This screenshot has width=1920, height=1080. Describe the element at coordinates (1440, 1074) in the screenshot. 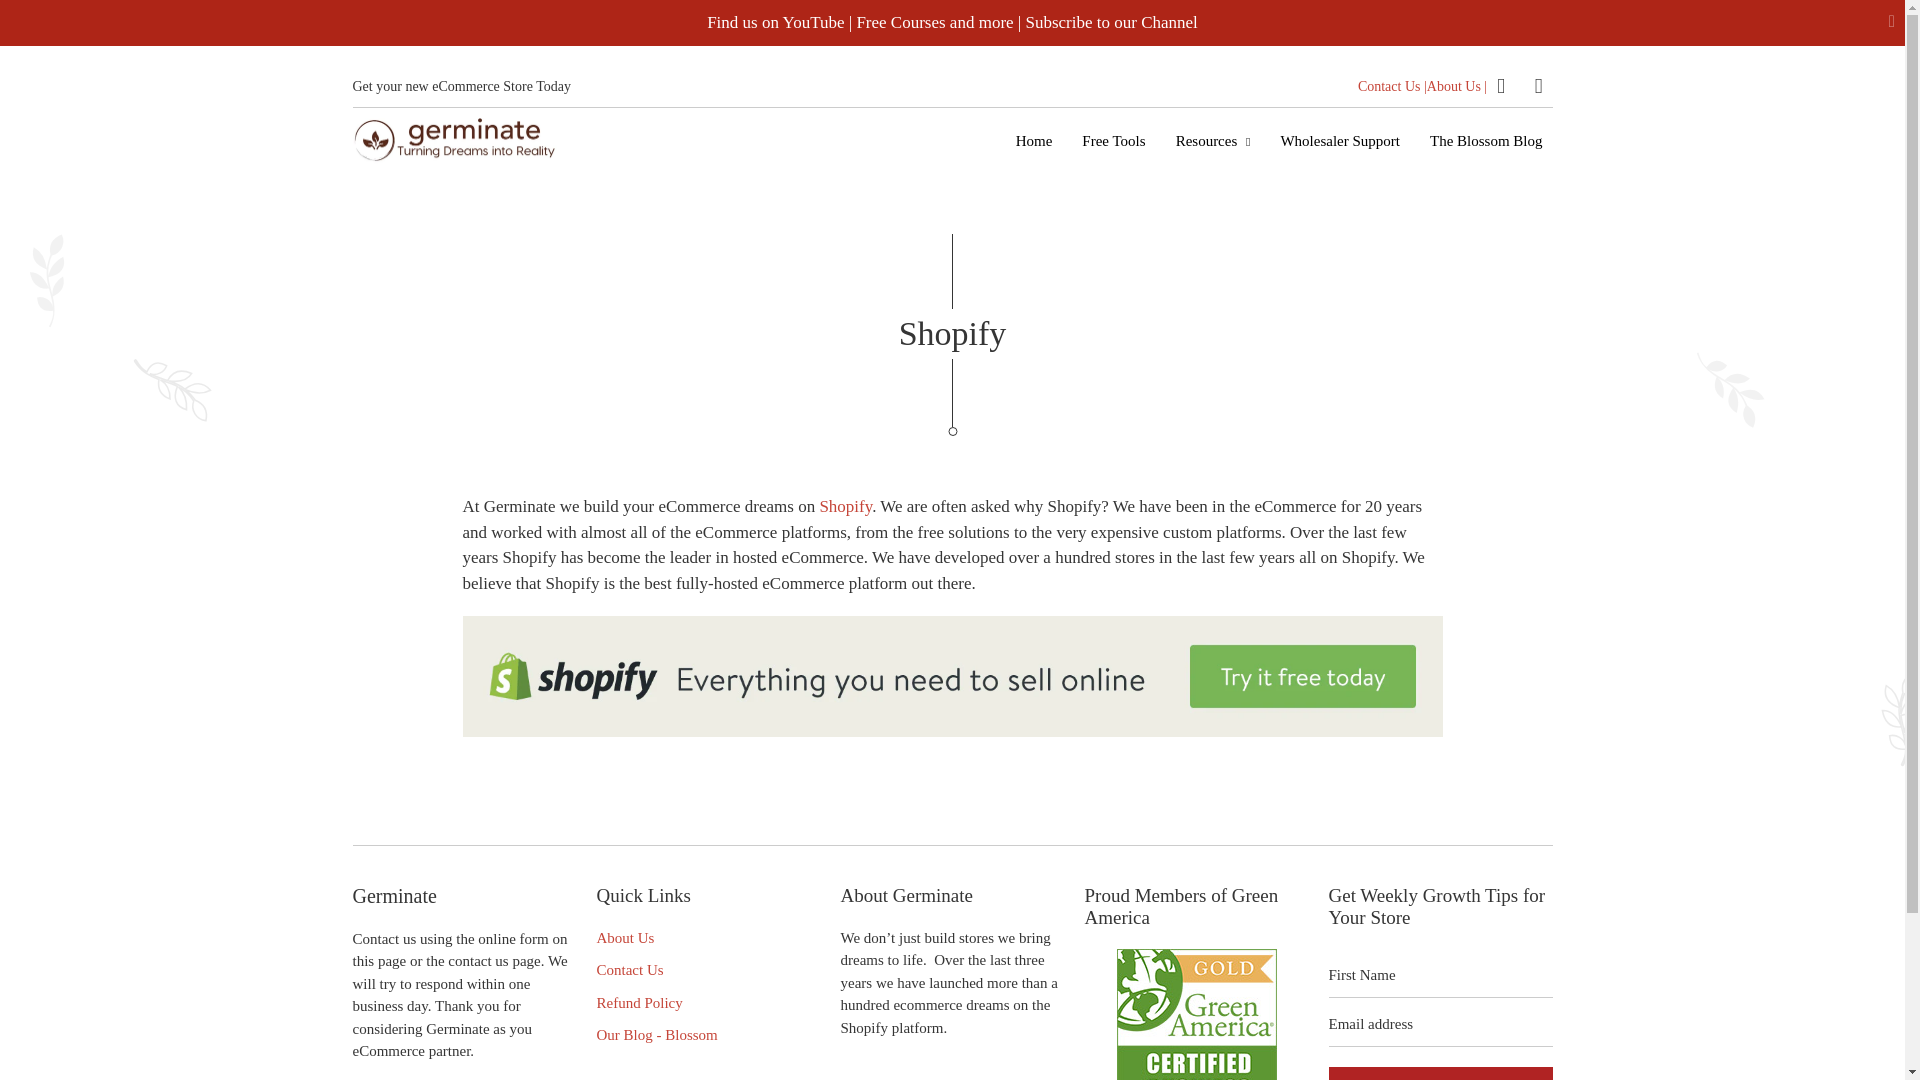

I see `Sign Up` at that location.